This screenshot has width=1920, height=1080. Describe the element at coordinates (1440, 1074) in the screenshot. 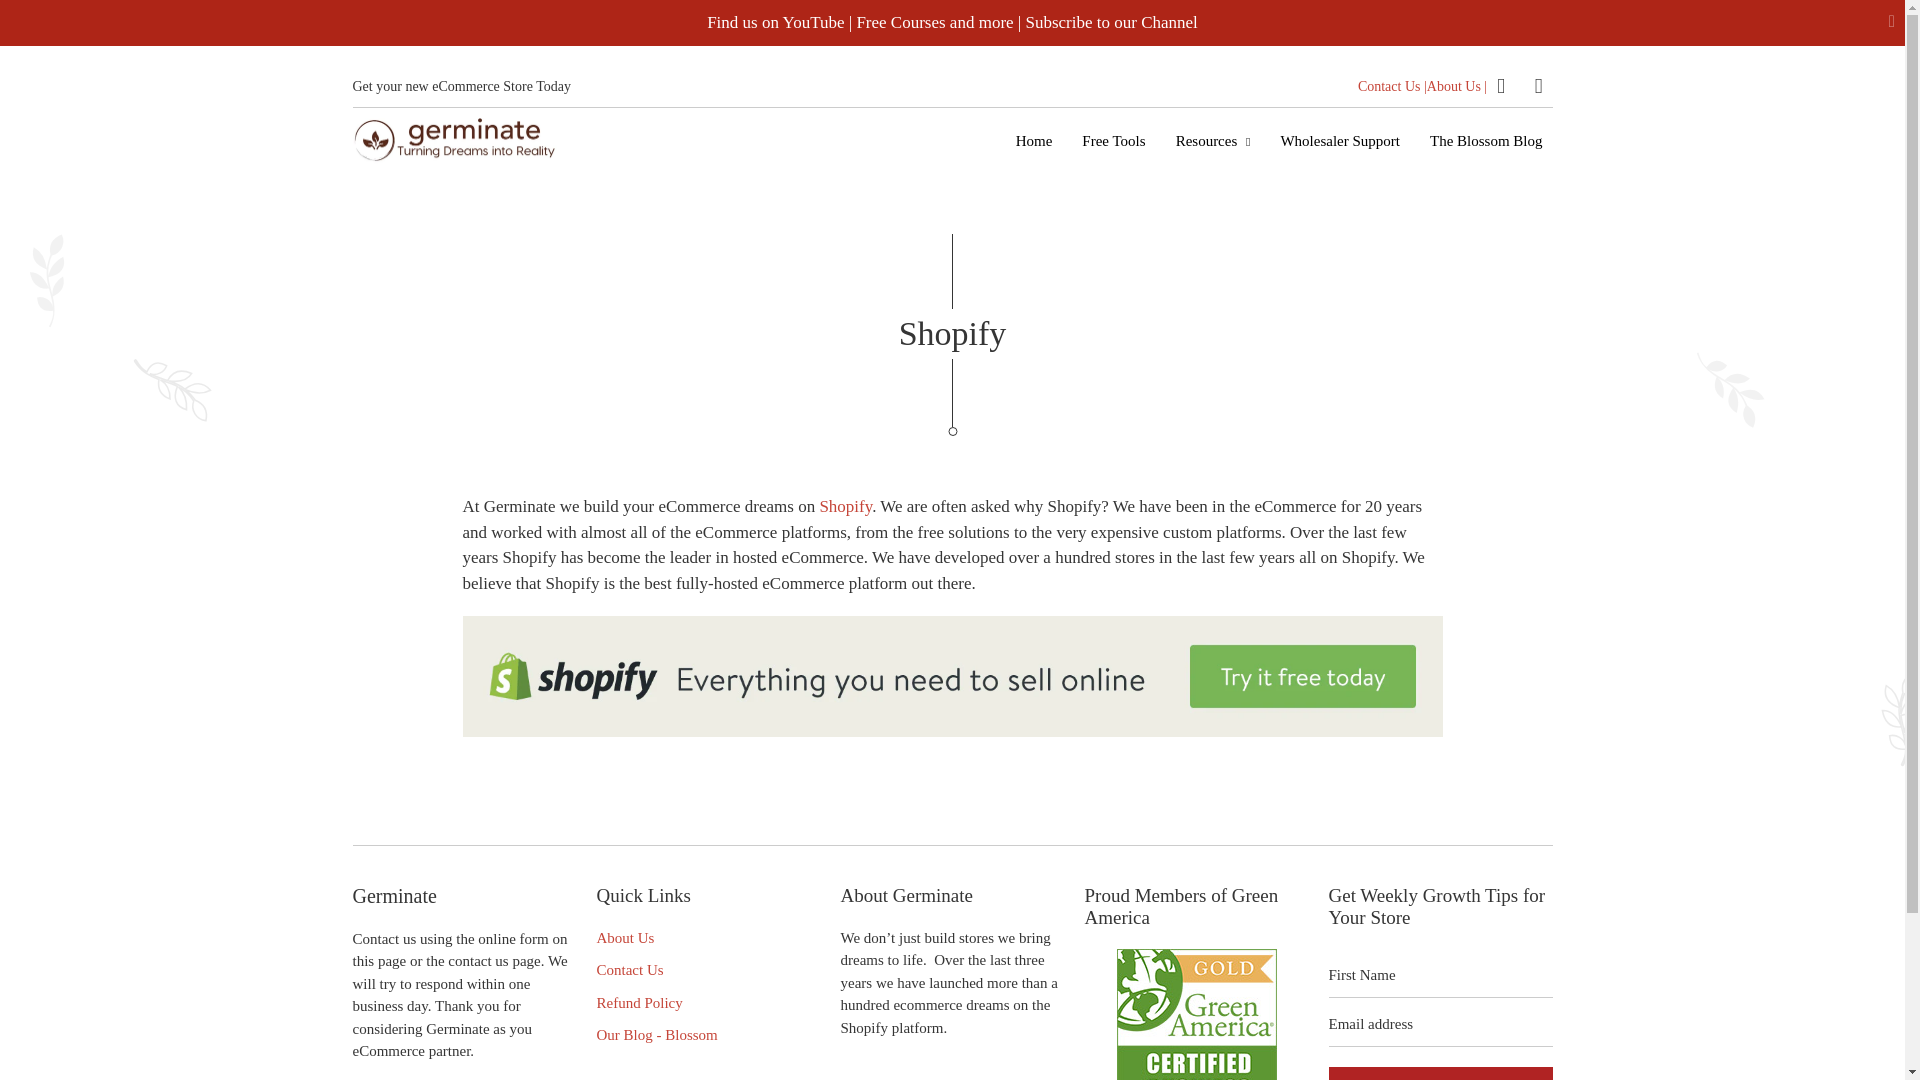

I see `Sign Up` at that location.